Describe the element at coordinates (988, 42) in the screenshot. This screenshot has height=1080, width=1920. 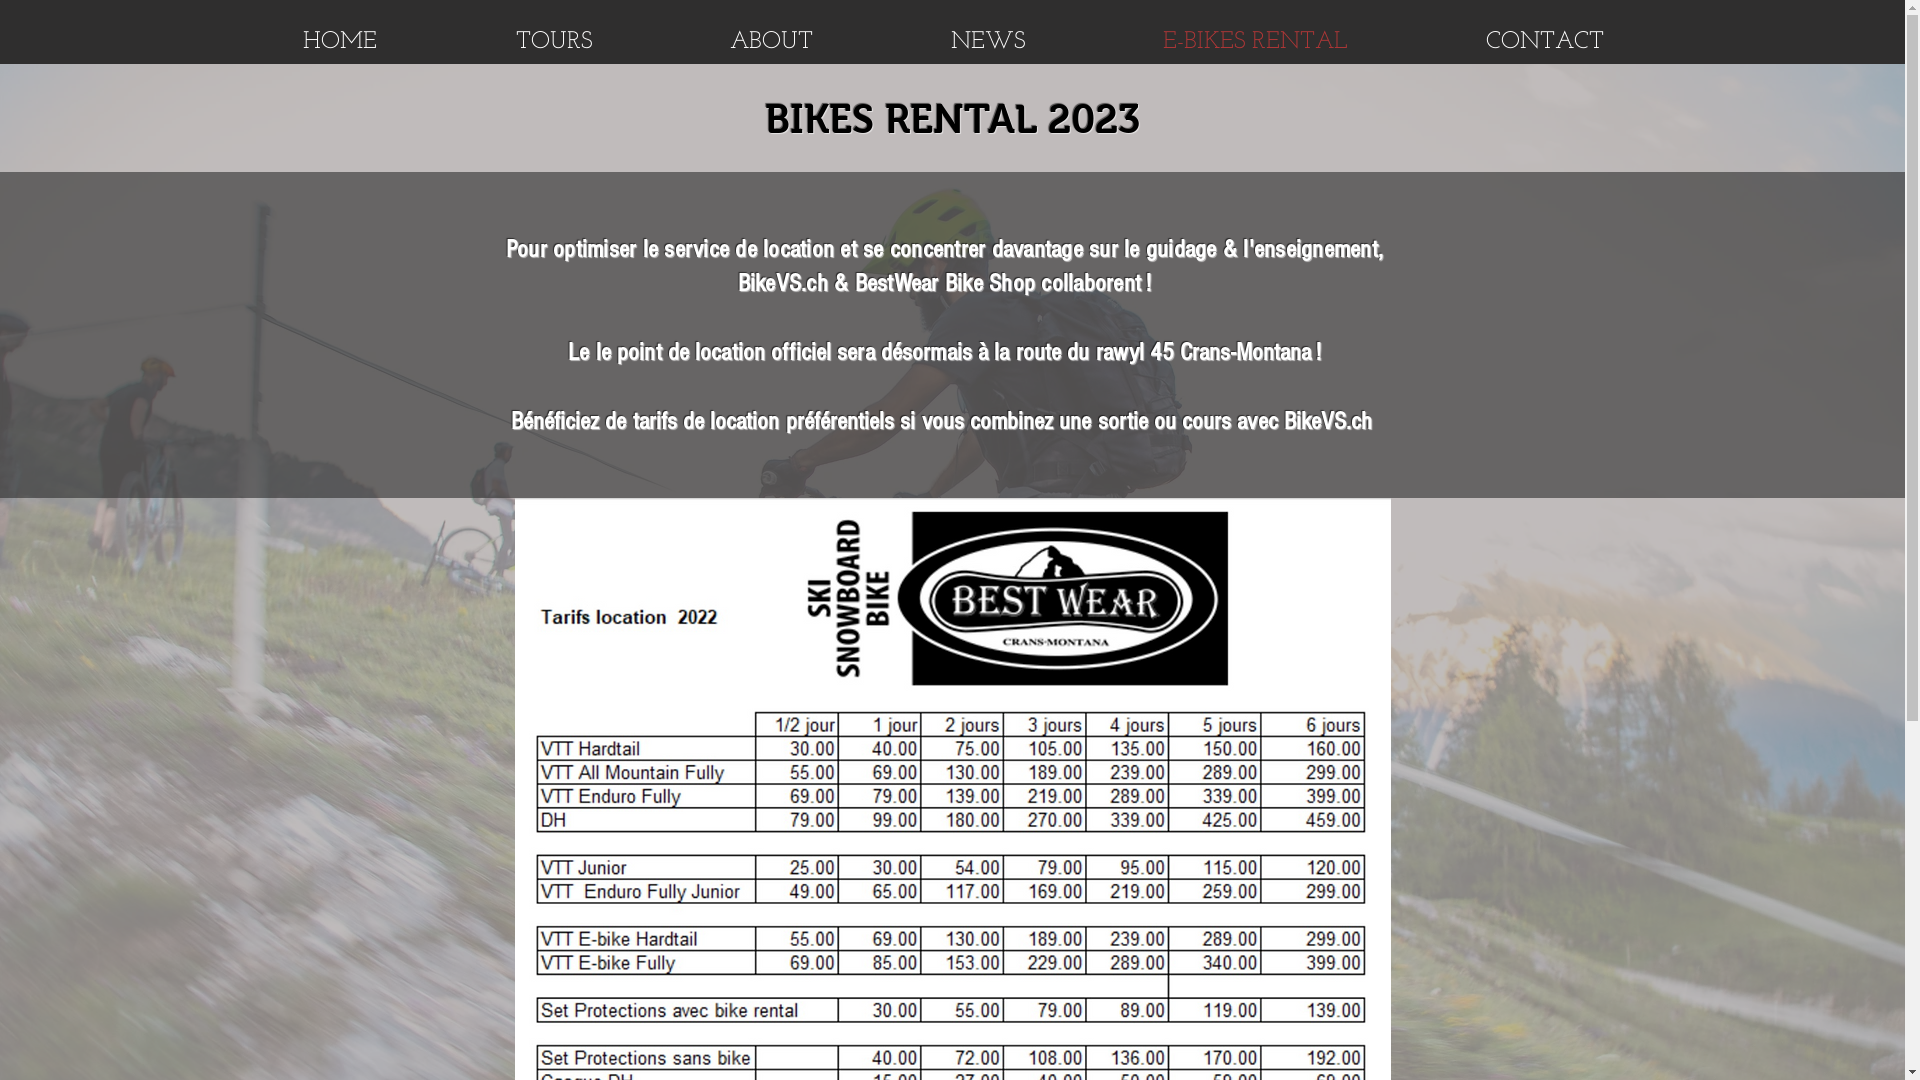
I see `NEWS` at that location.